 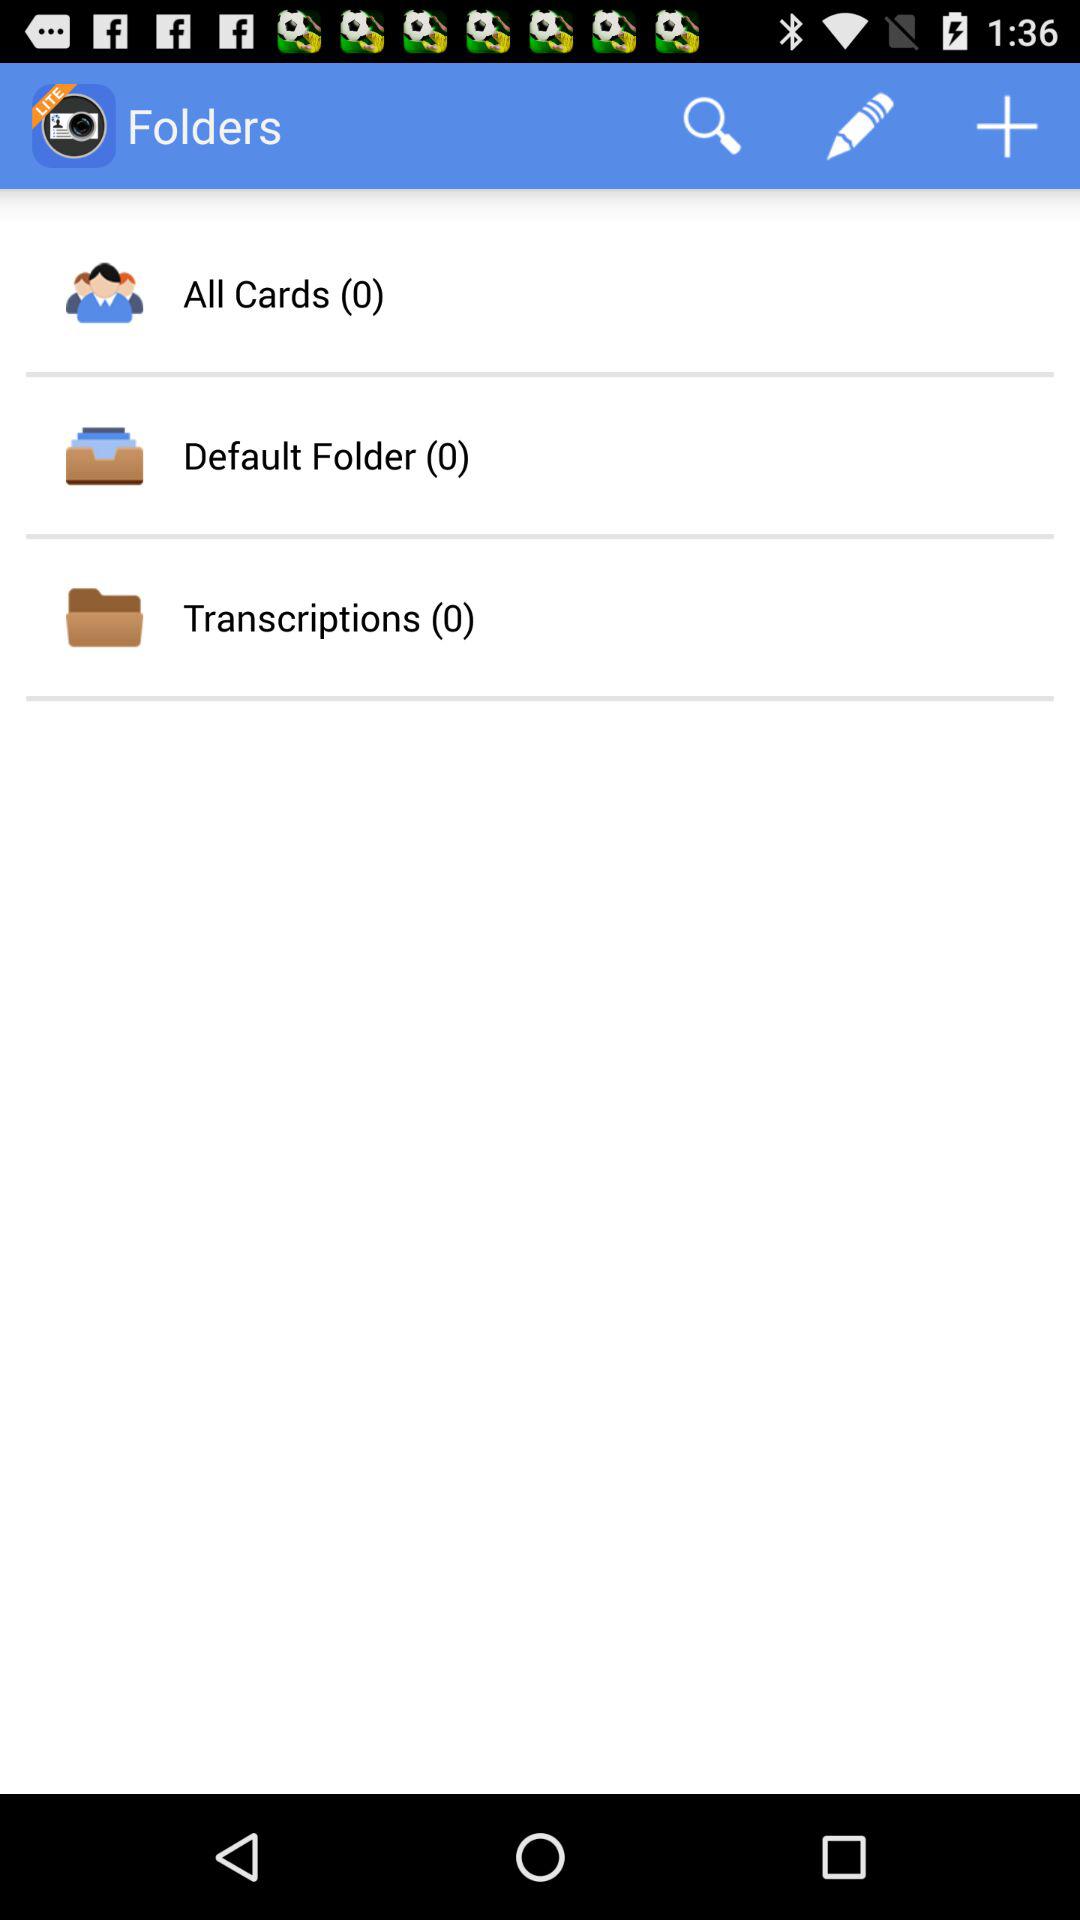 What do you see at coordinates (283, 293) in the screenshot?
I see `select the item below the folders` at bounding box center [283, 293].